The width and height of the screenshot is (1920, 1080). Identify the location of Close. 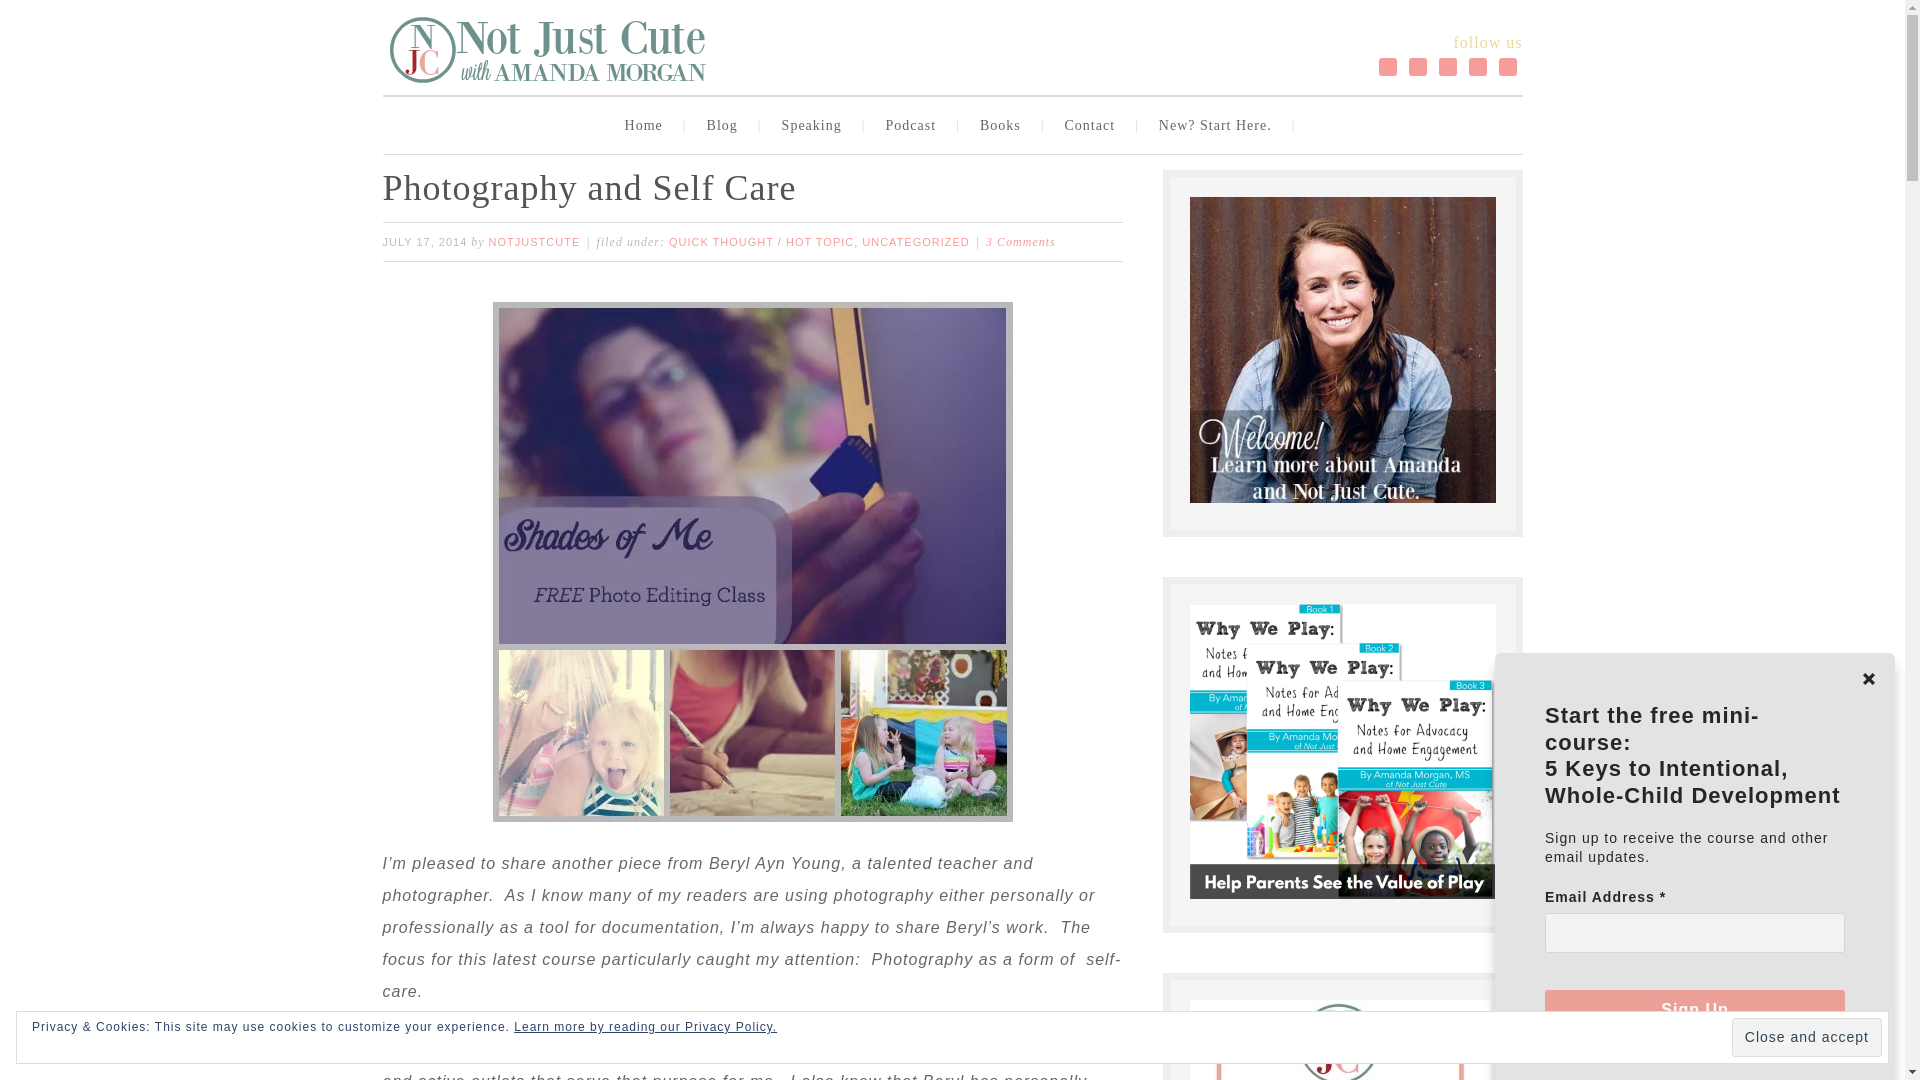
(1869, 678).